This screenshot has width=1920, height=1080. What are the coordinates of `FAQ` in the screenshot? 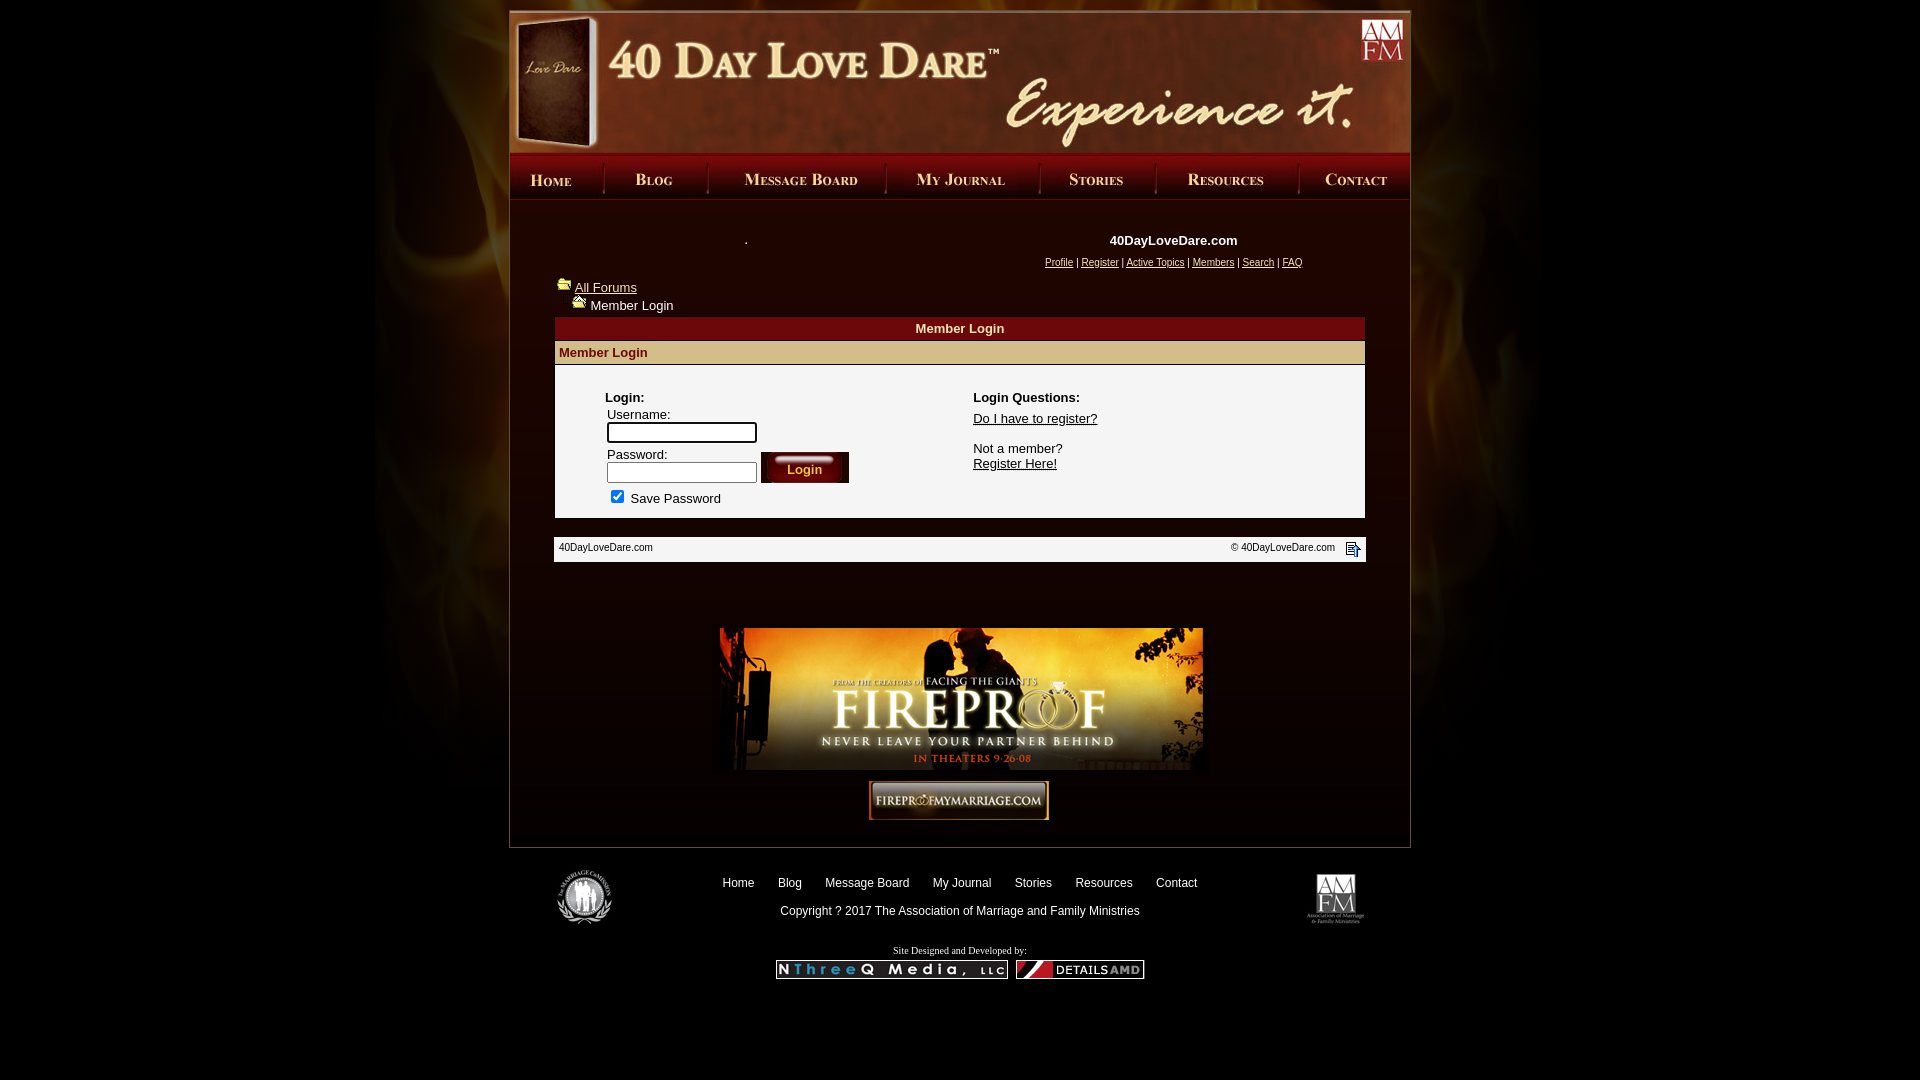 It's located at (1292, 262).